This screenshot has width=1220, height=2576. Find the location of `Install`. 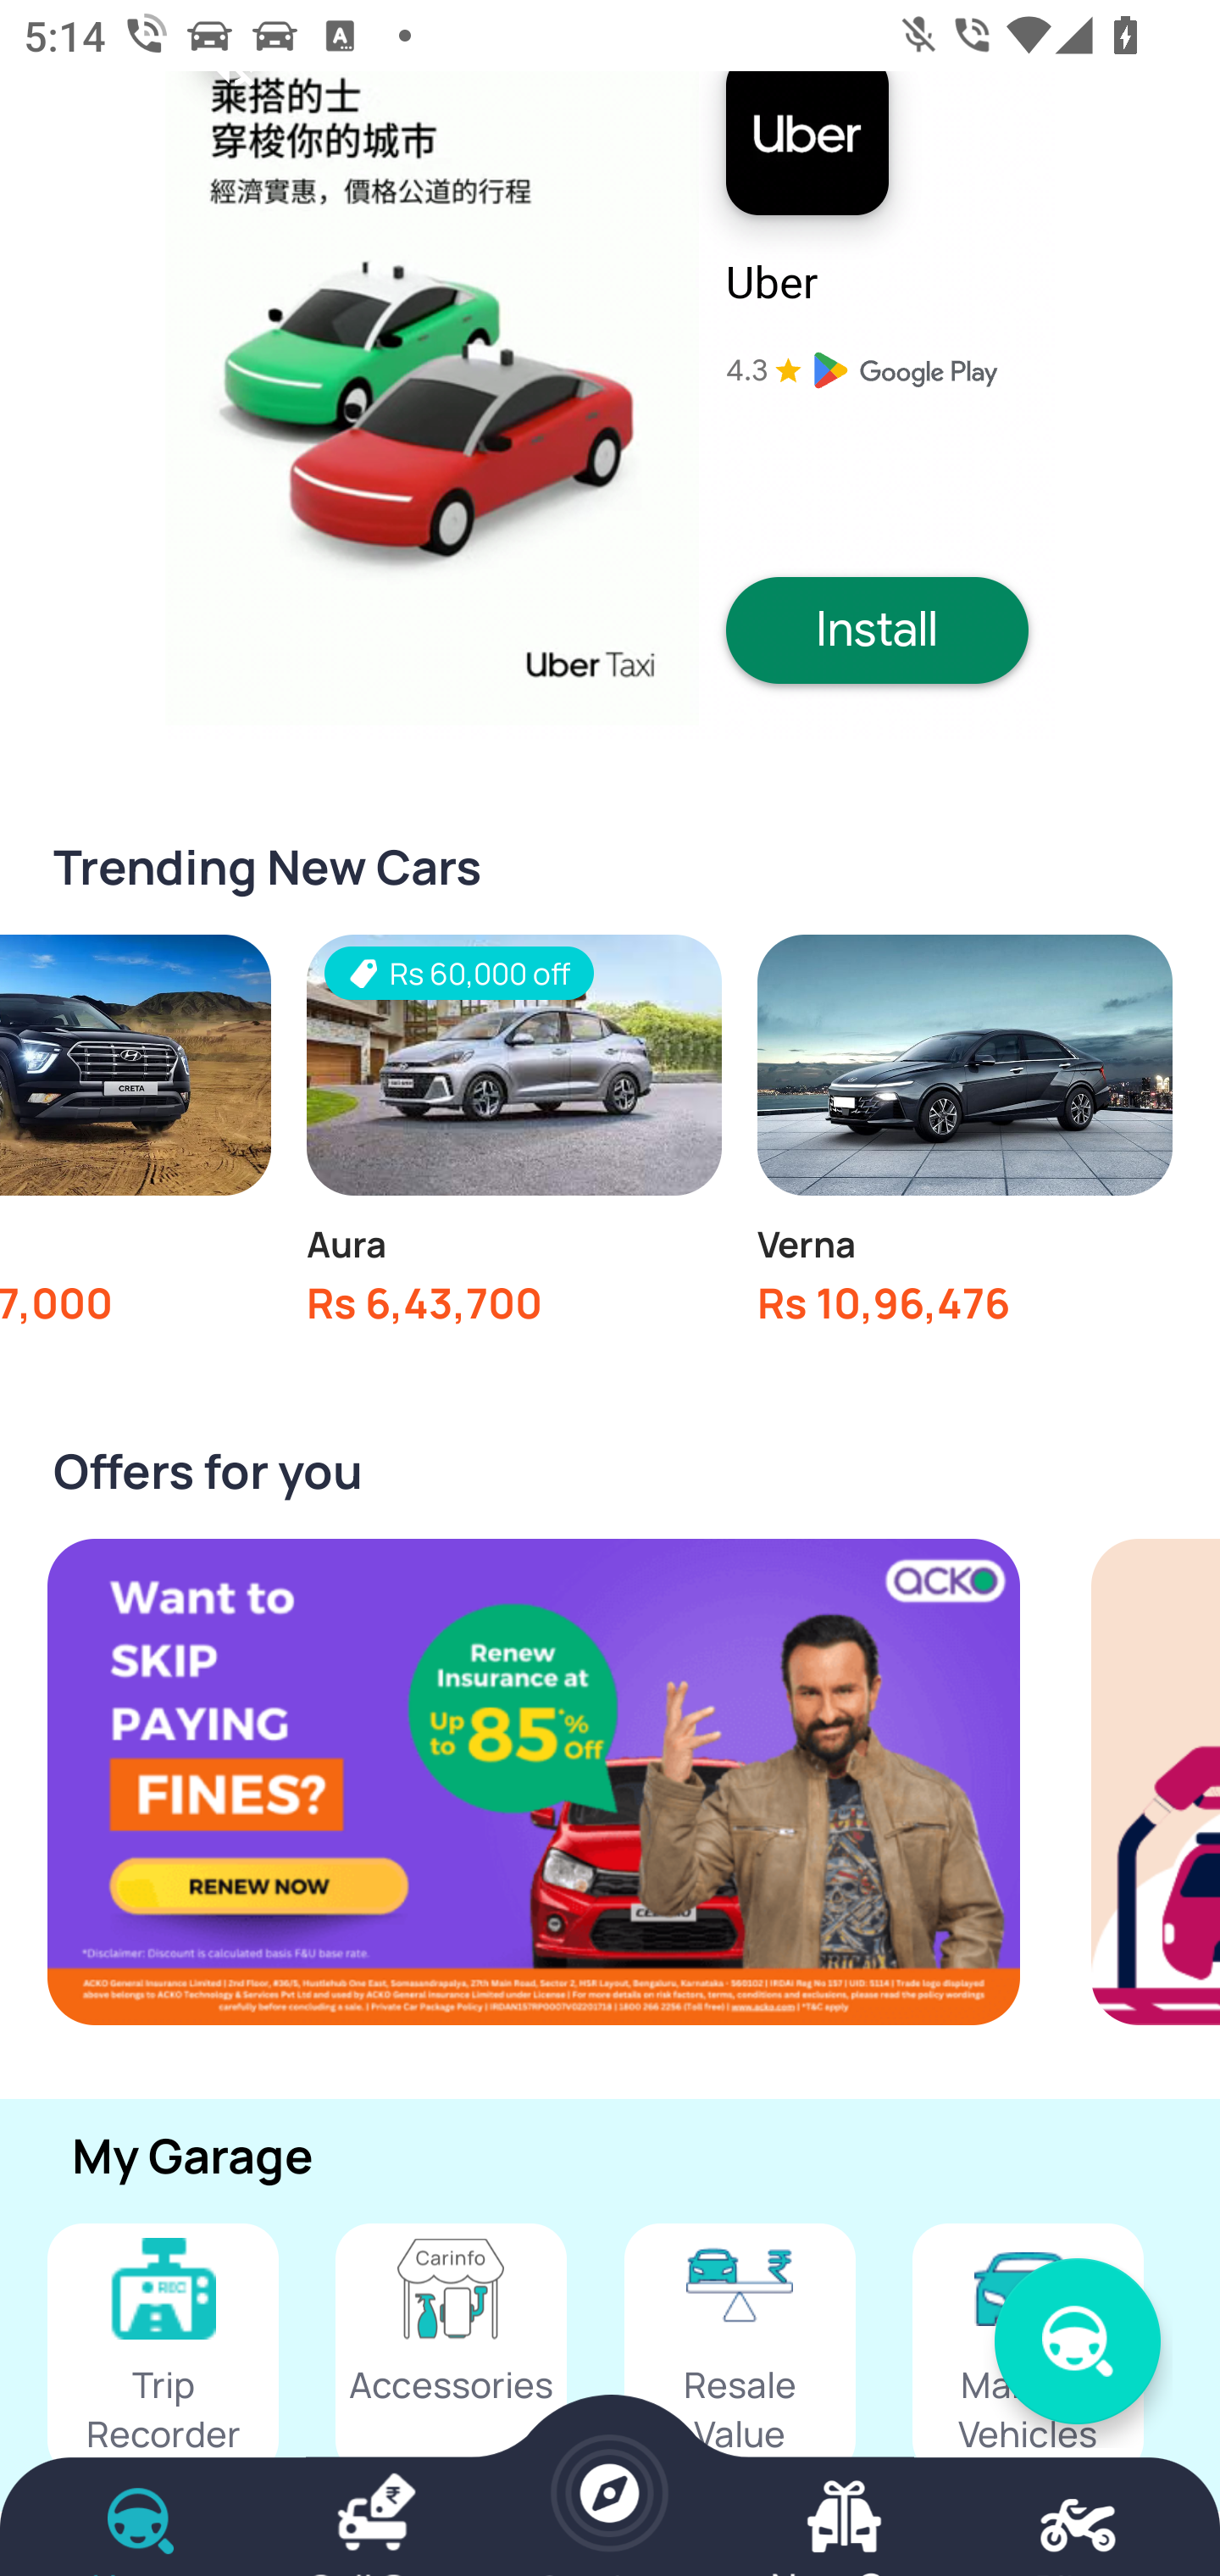

Install is located at coordinates (876, 629).